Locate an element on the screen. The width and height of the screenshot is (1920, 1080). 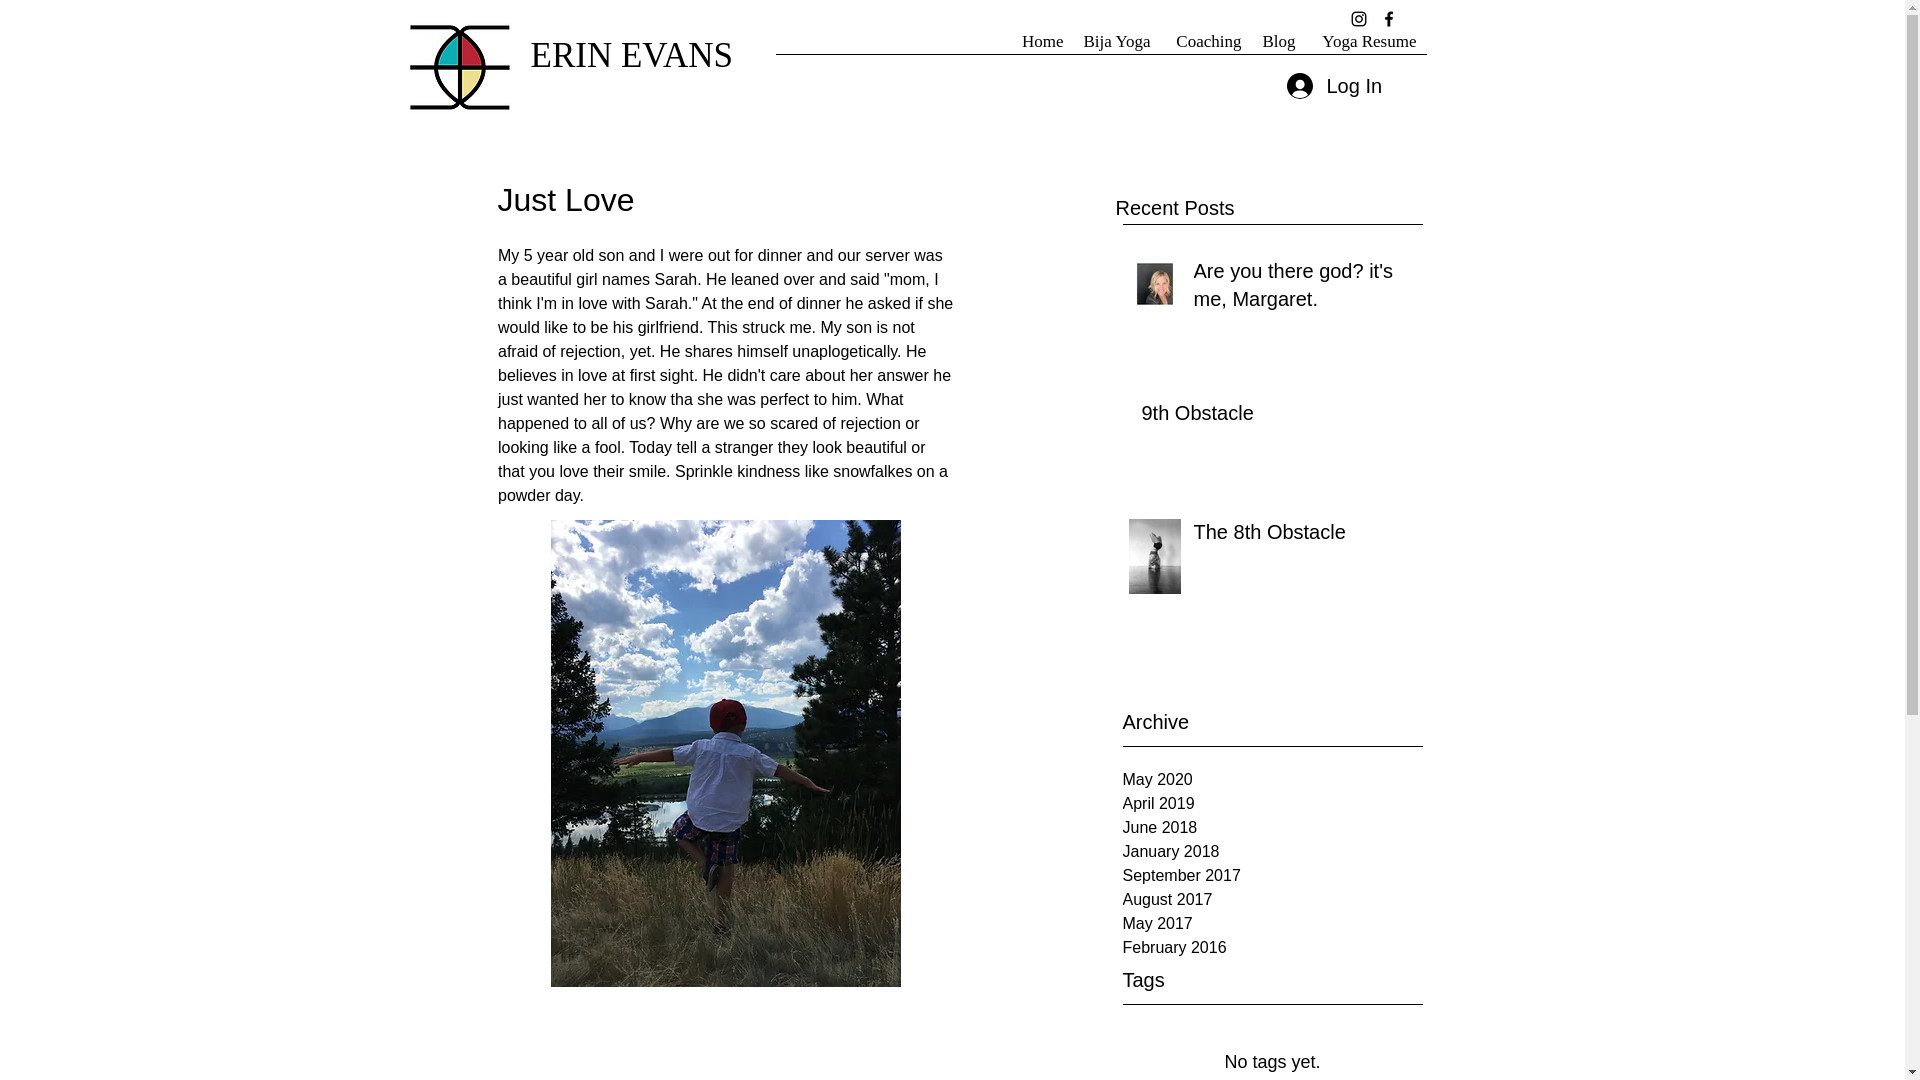
9th Obstacle is located at coordinates (1272, 416).